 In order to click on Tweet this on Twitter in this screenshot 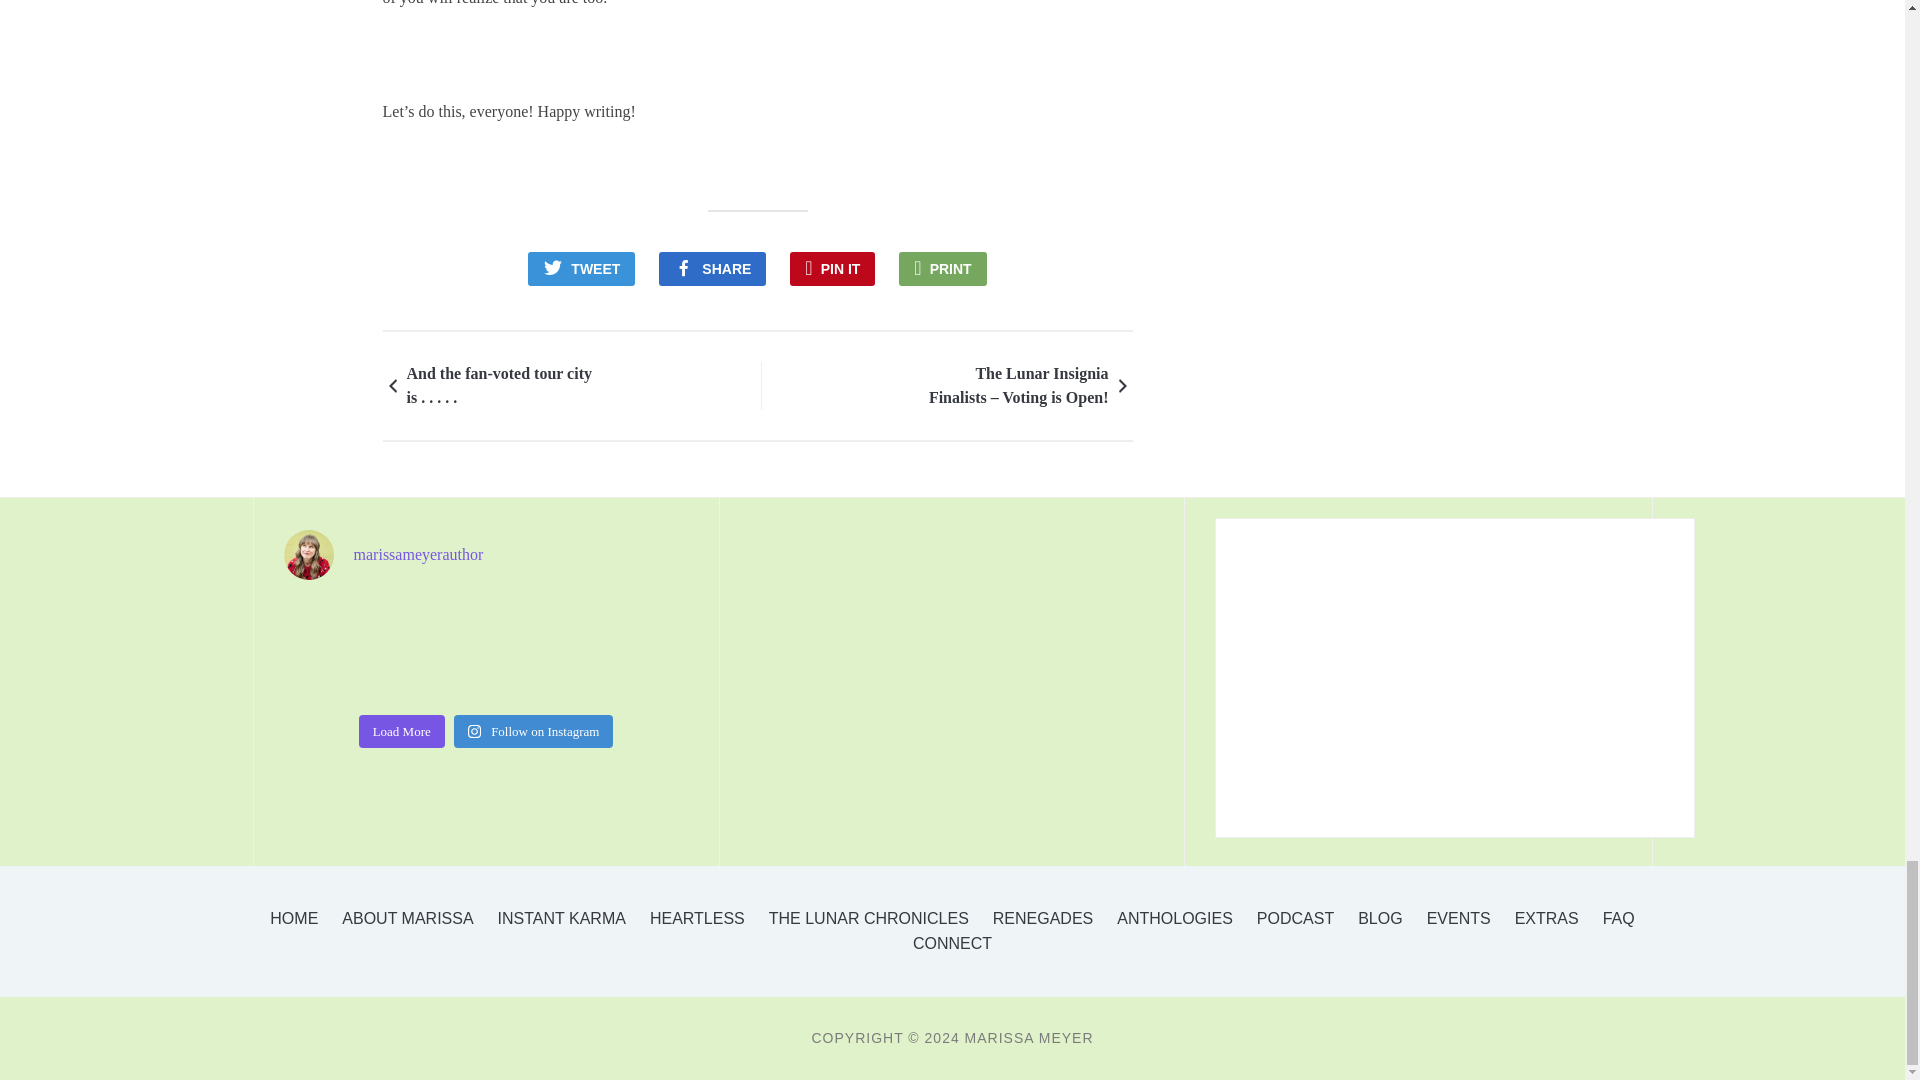, I will do `click(582, 268)`.